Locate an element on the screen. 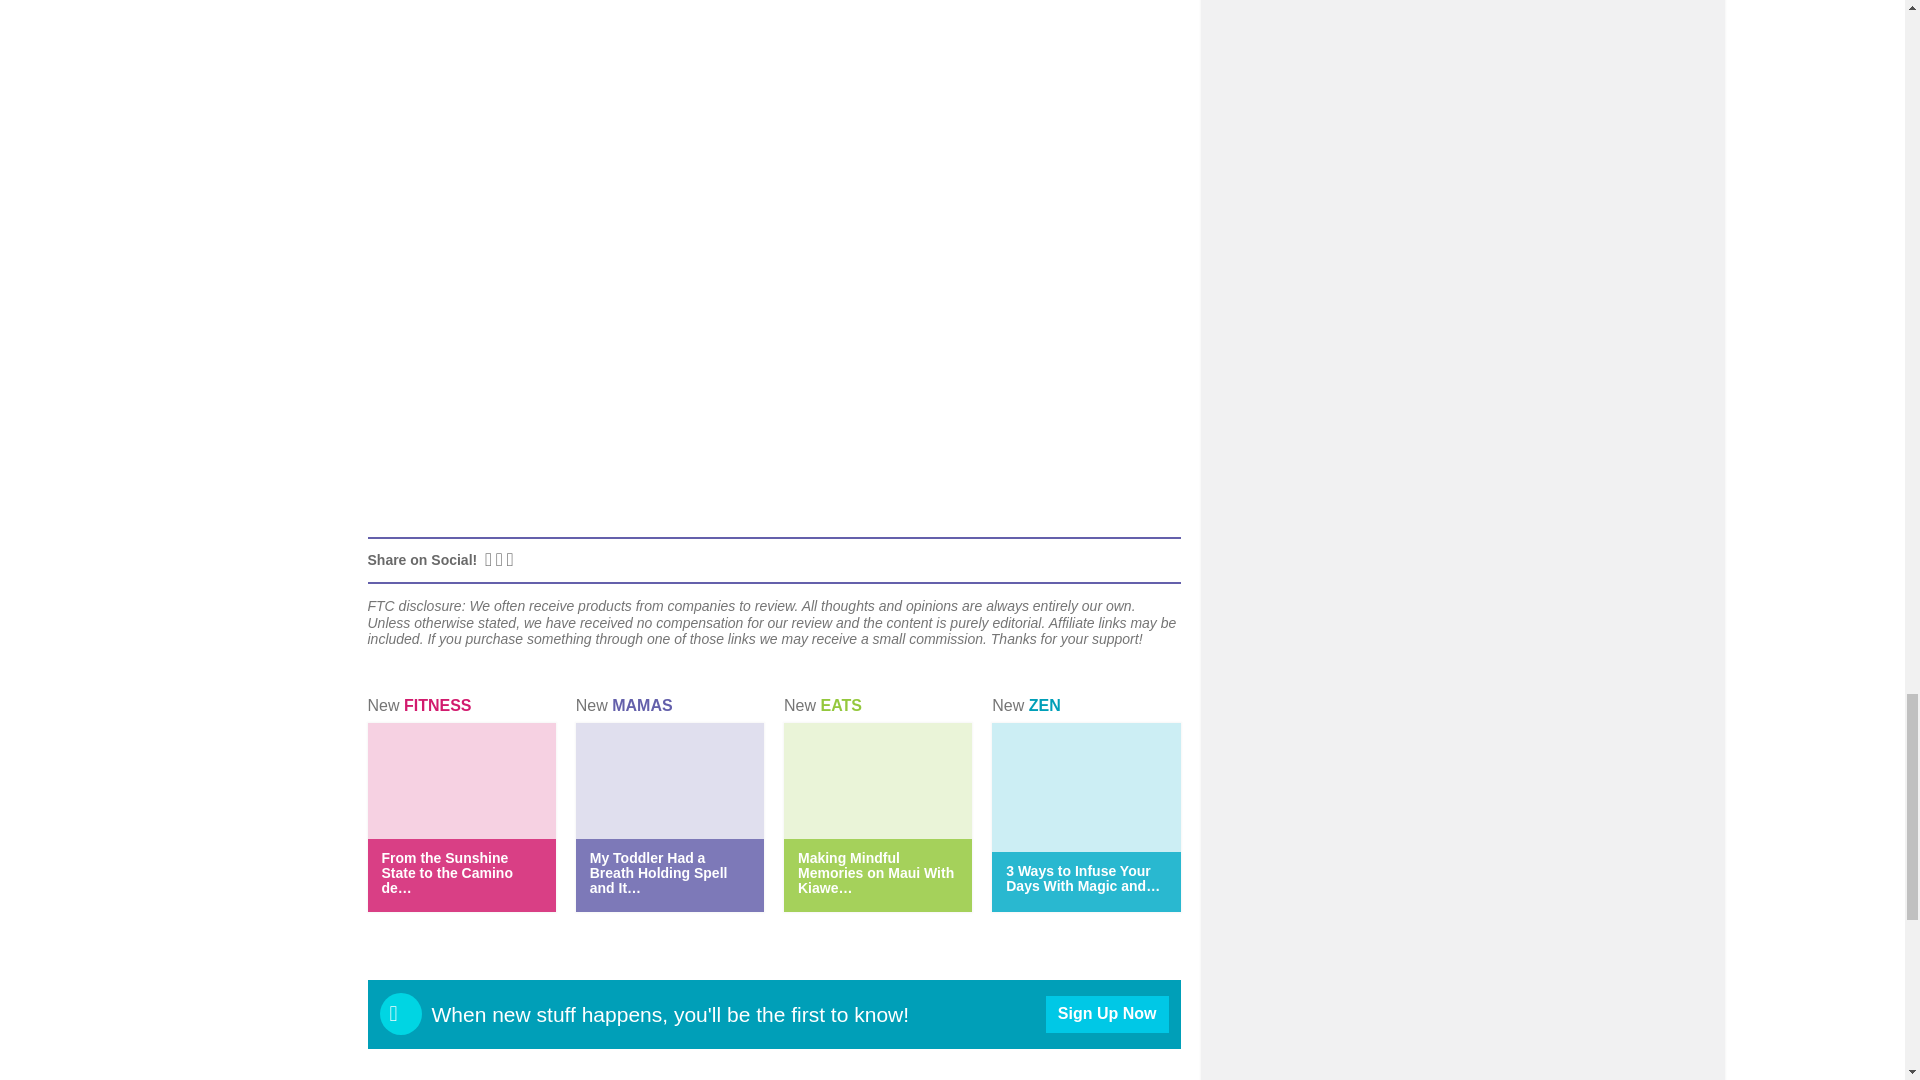 This screenshot has height=1080, width=1920. 3 Ways to Infuse Your Days With Magic and Meaning is located at coordinates (1082, 878).